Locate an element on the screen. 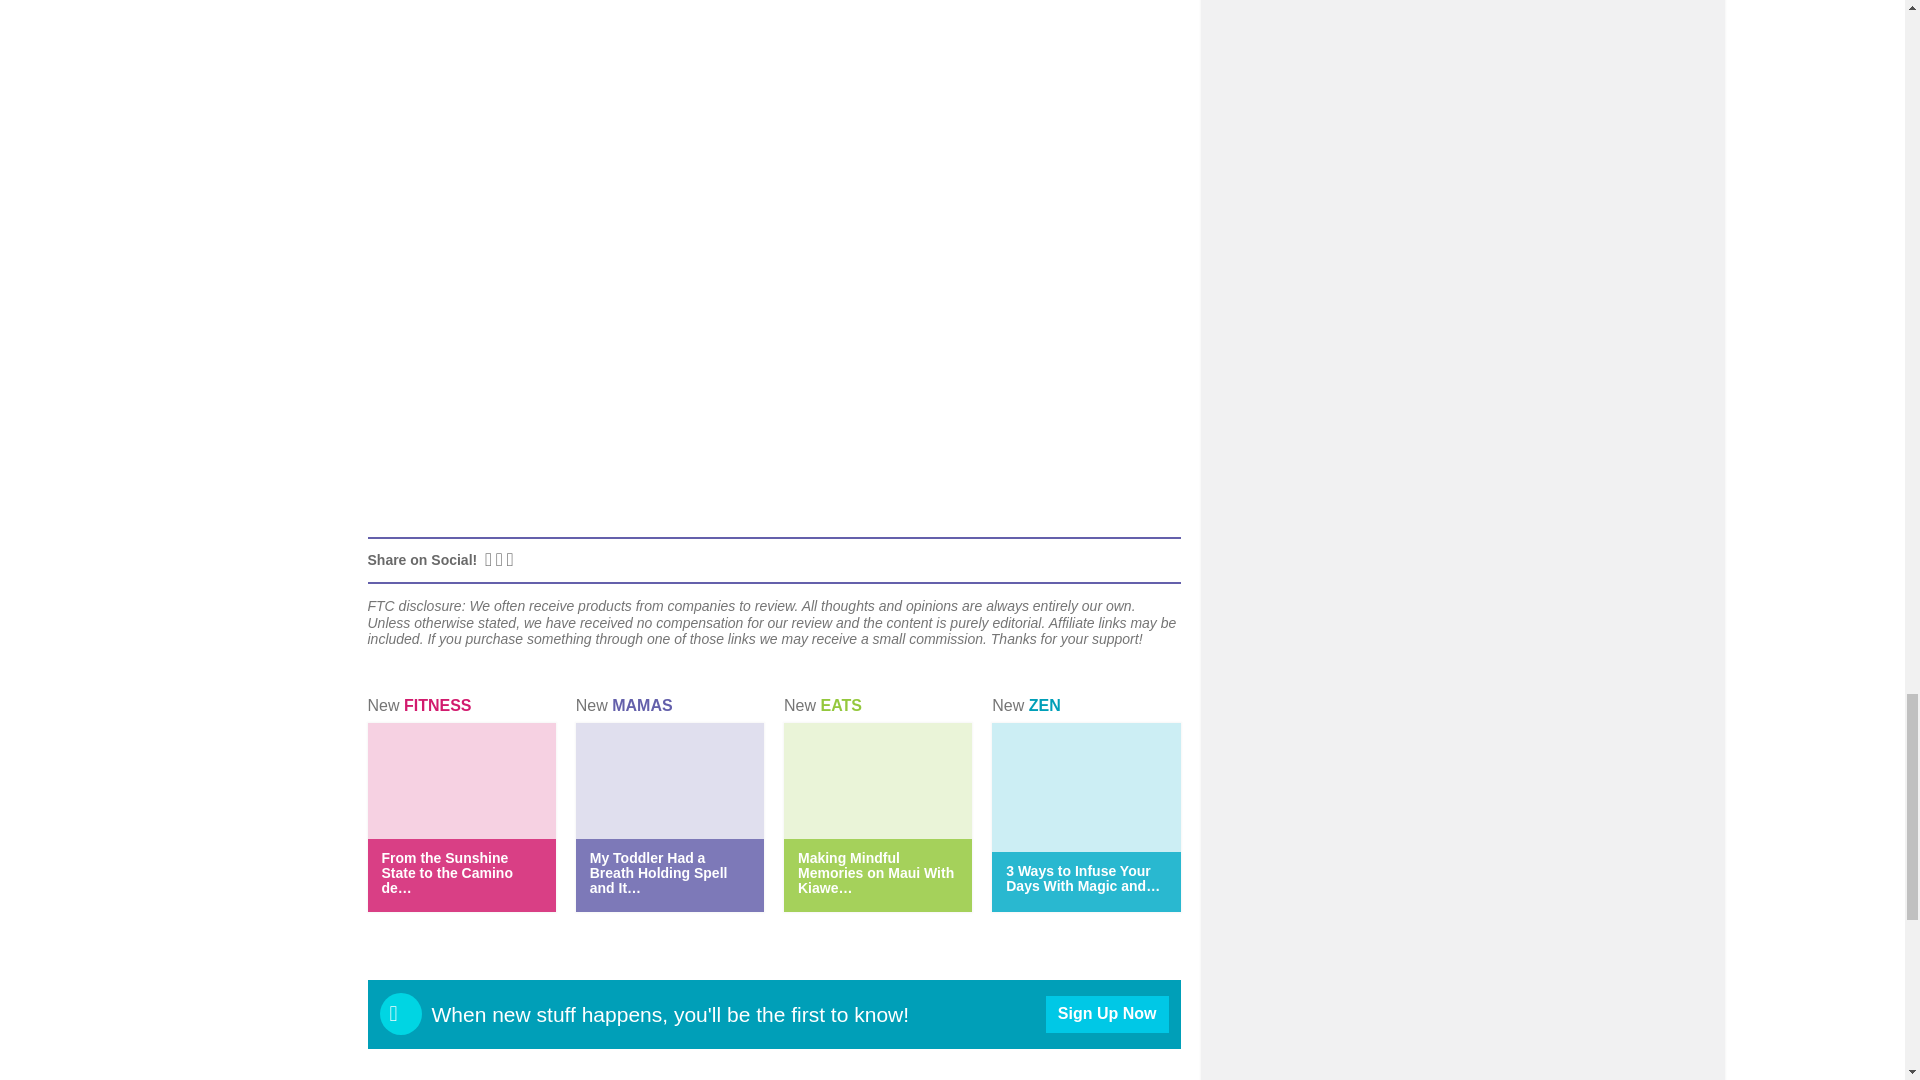 This screenshot has height=1080, width=1920. 3 Ways to Infuse Your Days With Magic and Meaning is located at coordinates (1082, 878).